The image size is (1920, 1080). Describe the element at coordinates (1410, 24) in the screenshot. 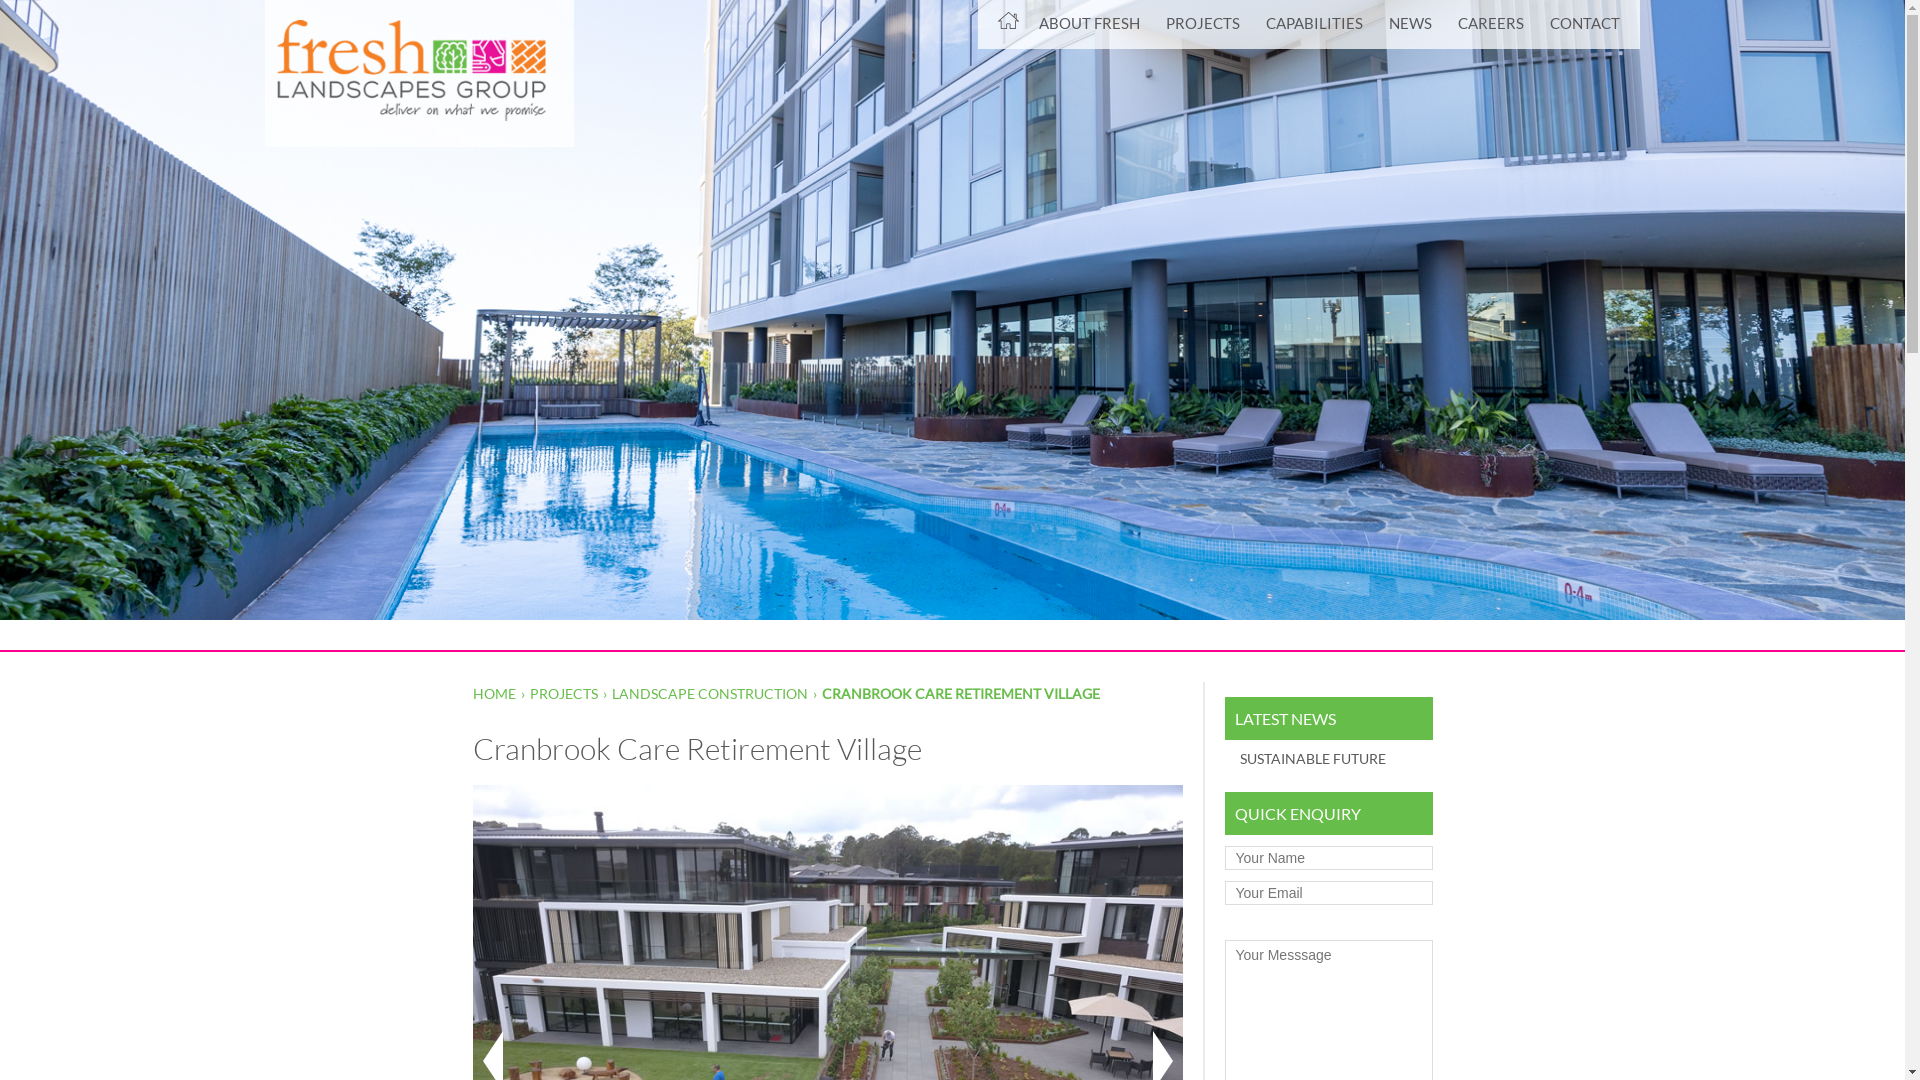

I see `NEWS` at that location.